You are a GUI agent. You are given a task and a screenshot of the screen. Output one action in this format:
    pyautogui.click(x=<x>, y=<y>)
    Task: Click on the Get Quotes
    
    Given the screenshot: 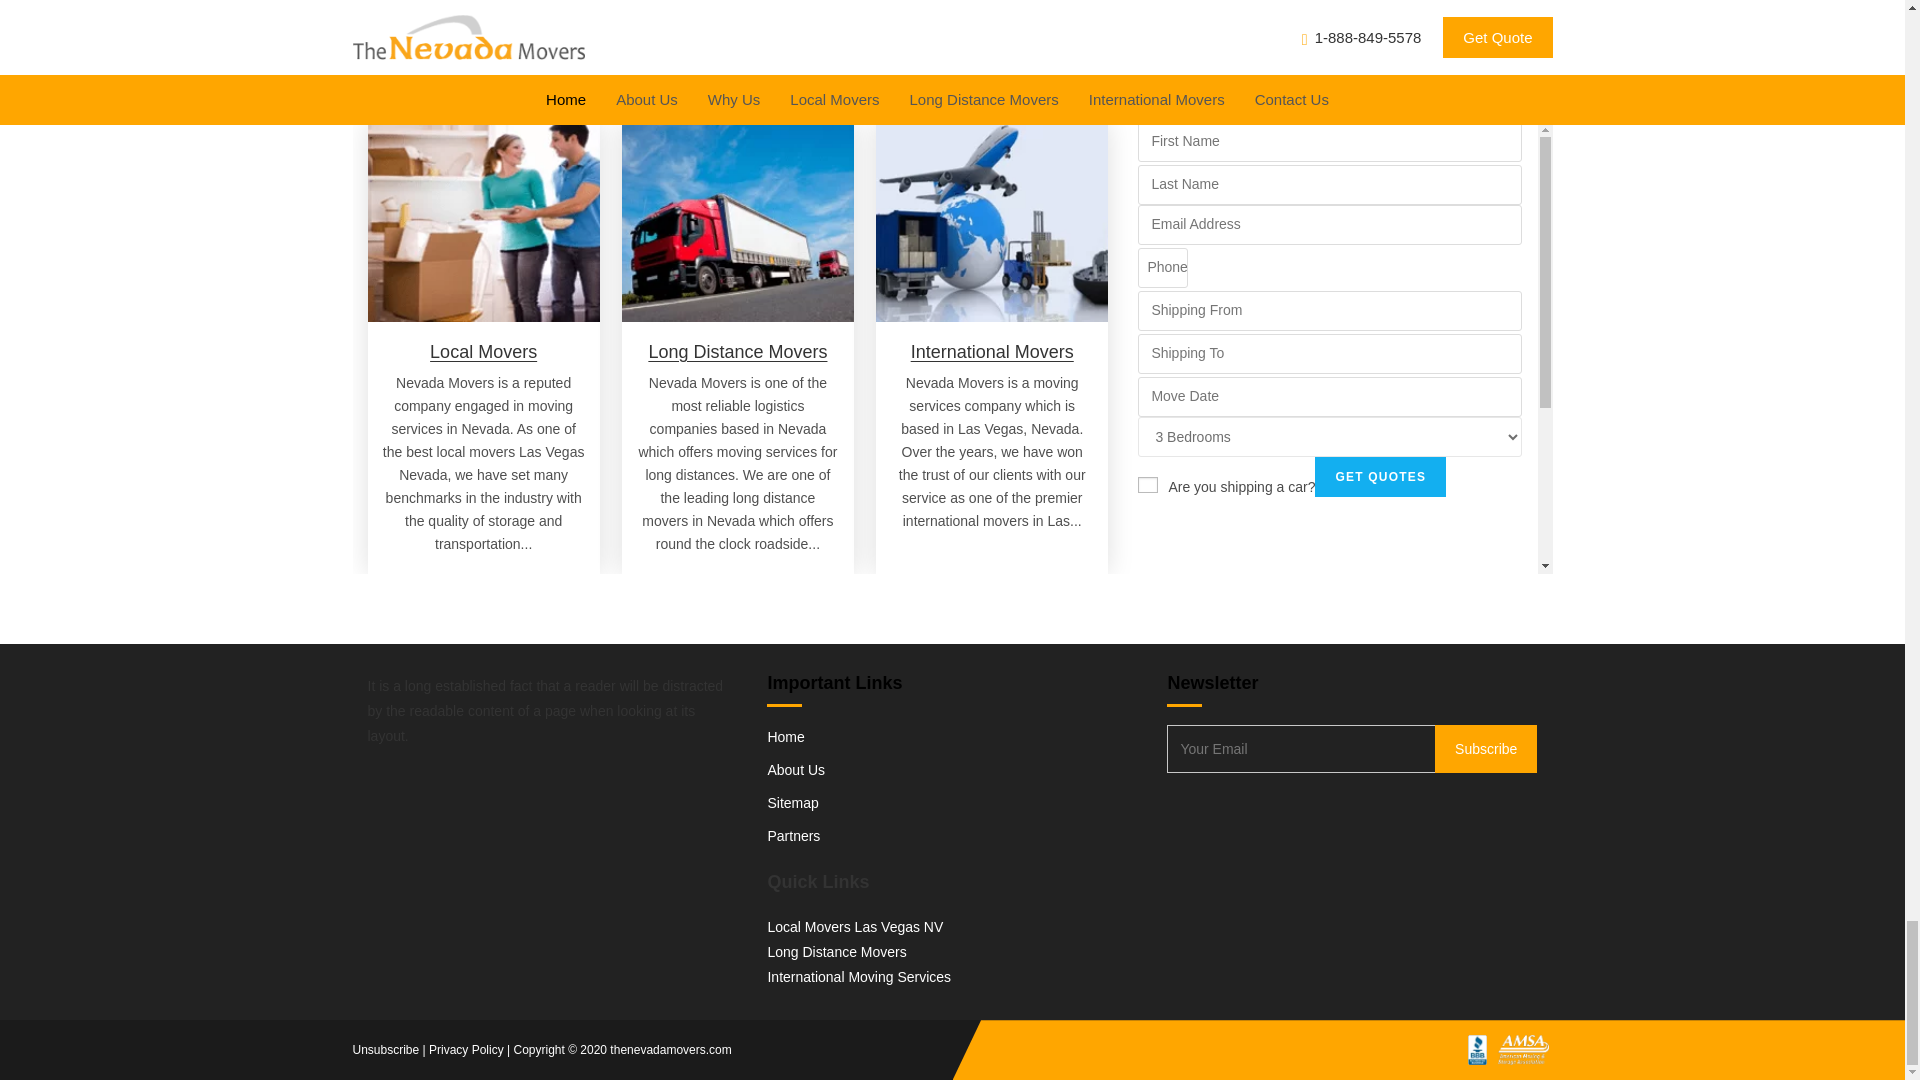 What is the action you would take?
    pyautogui.click(x=1380, y=476)
    